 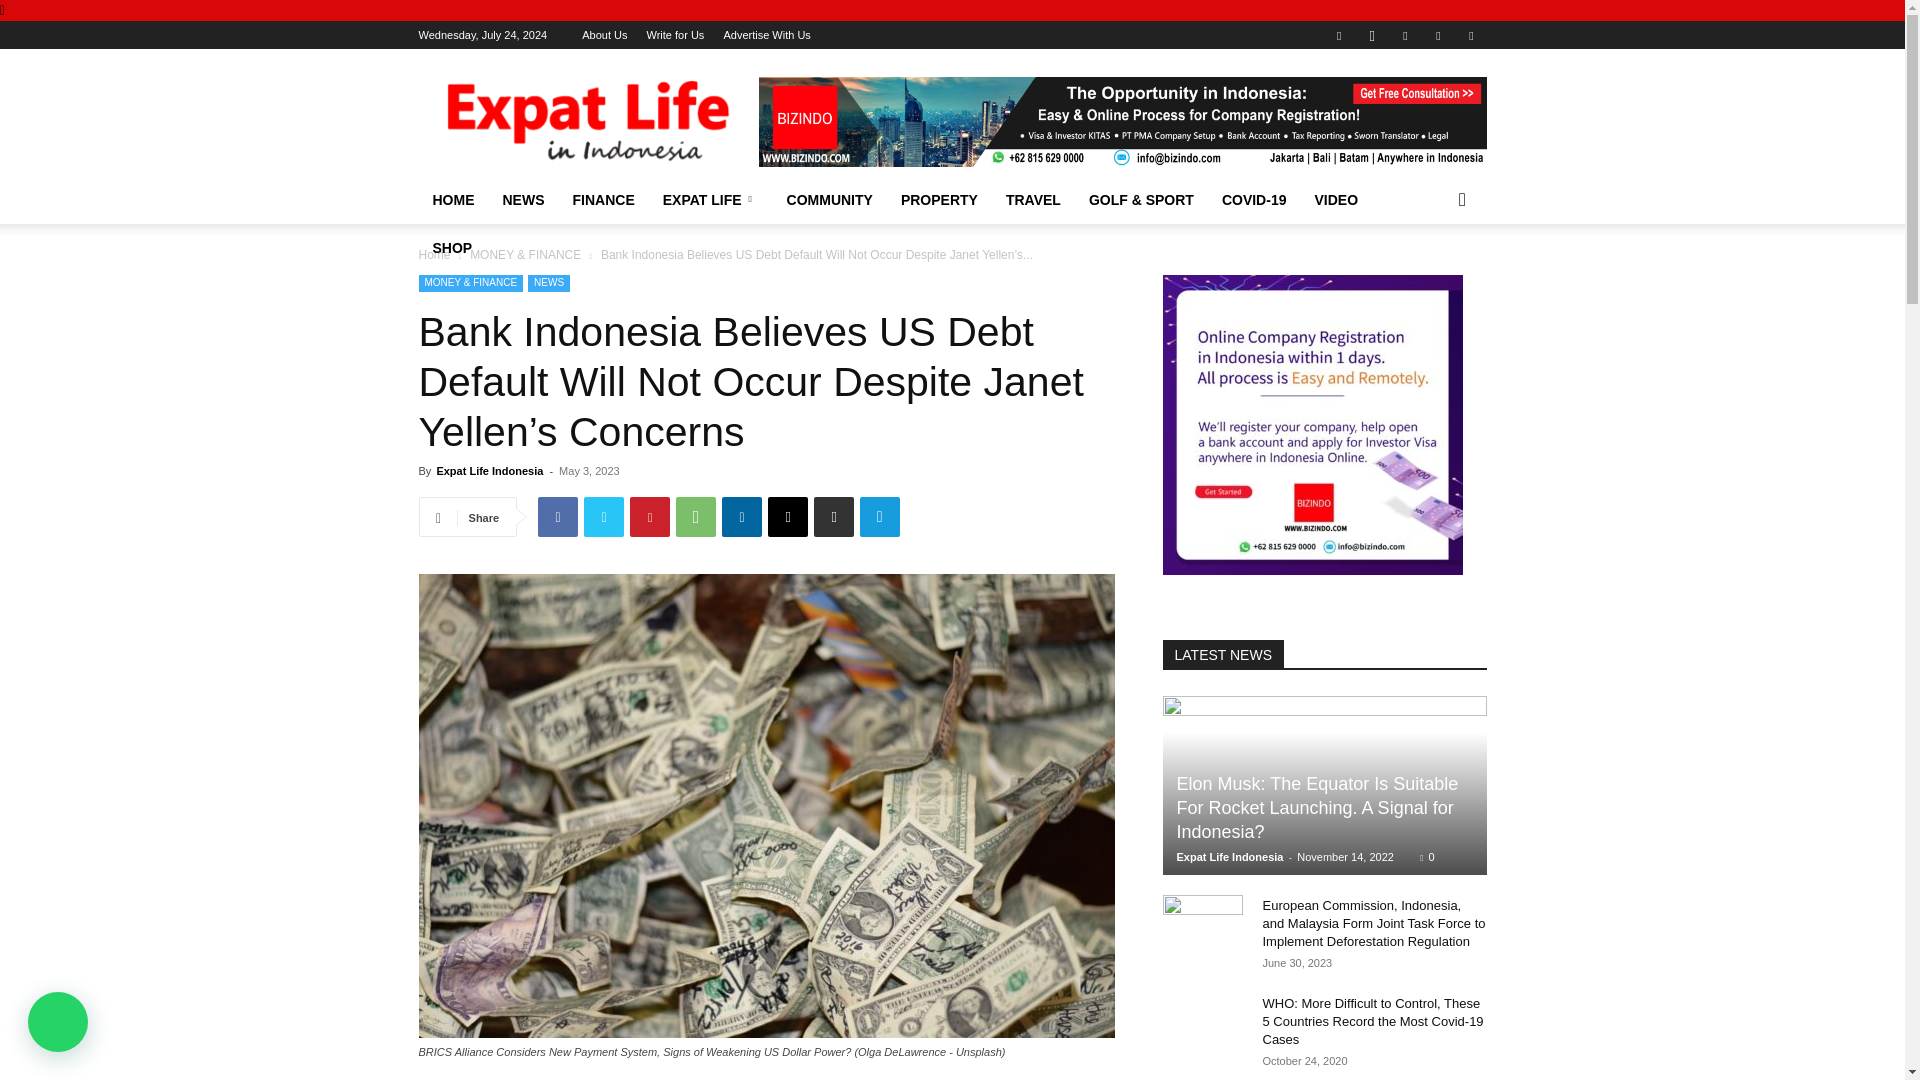 I want to click on Write for Us, so click(x=674, y=35).